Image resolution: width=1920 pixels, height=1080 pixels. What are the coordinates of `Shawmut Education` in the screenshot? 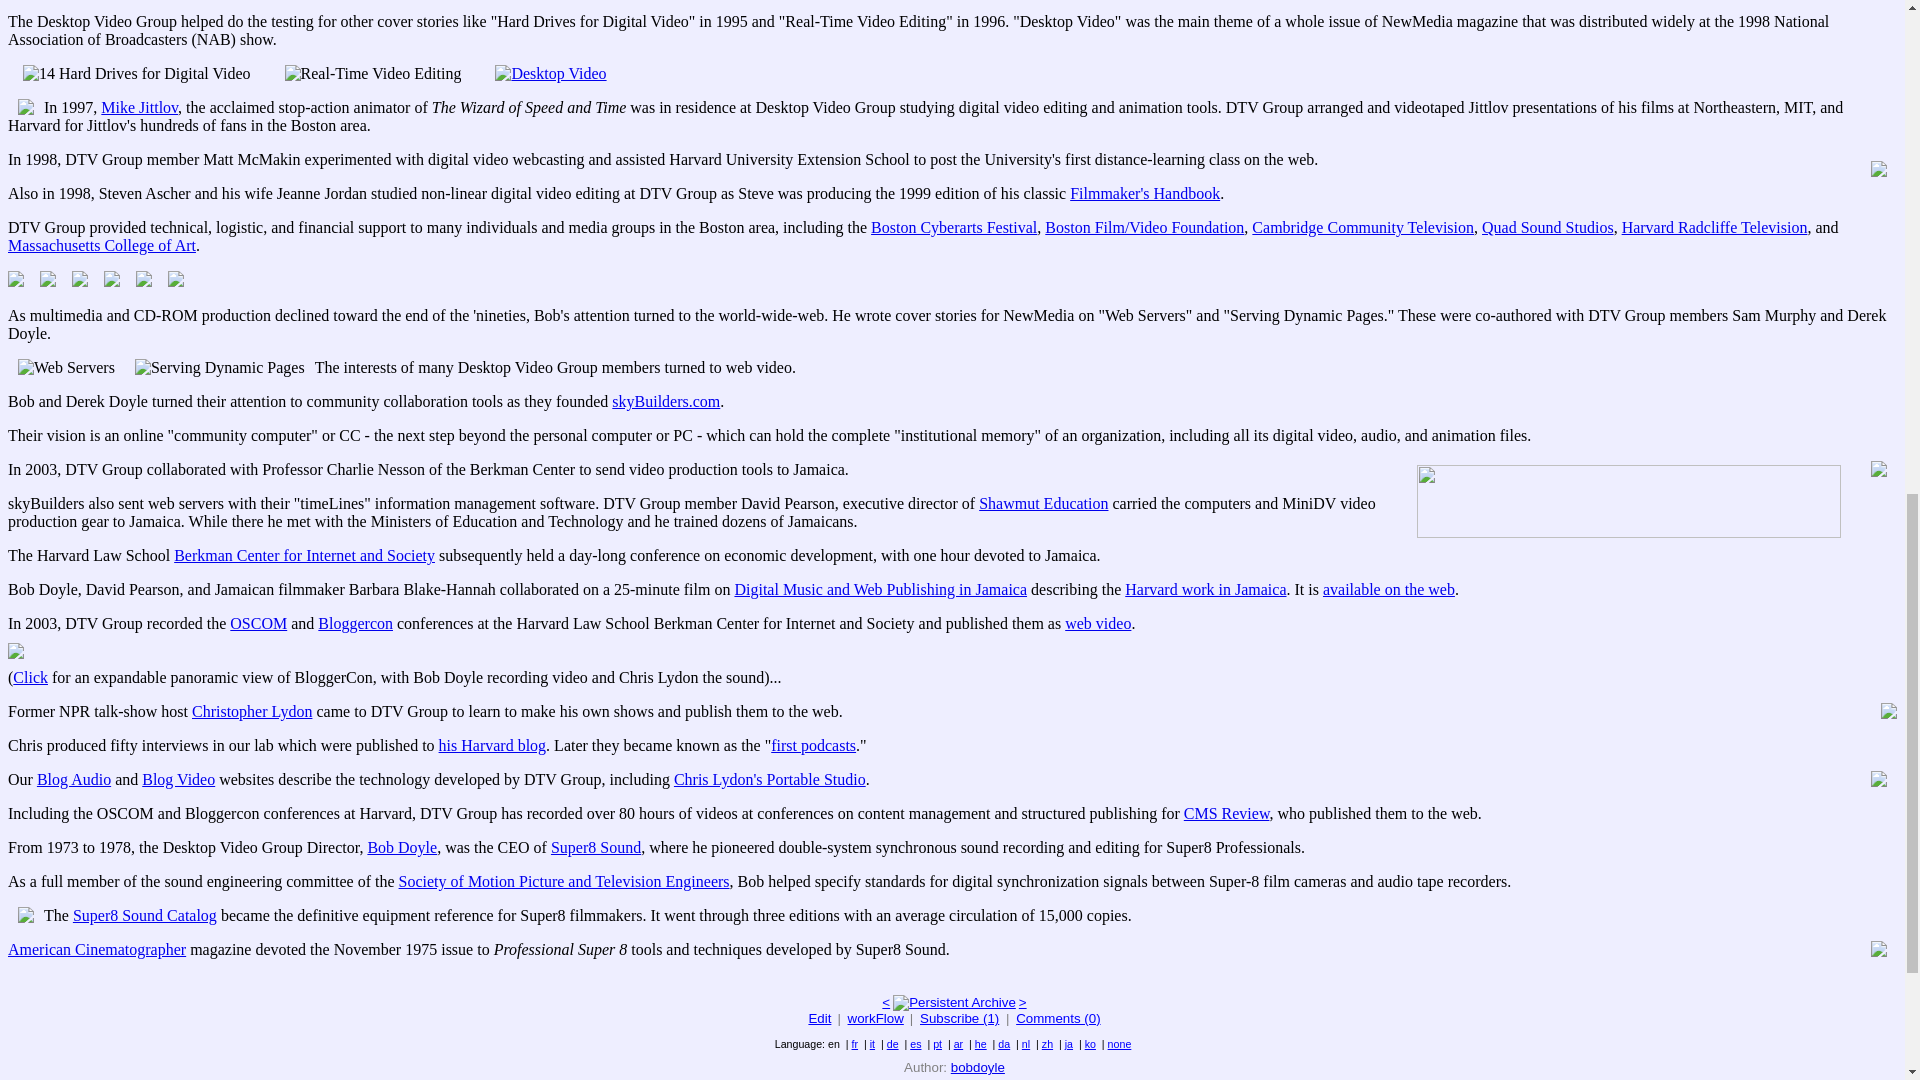 It's located at (1043, 502).